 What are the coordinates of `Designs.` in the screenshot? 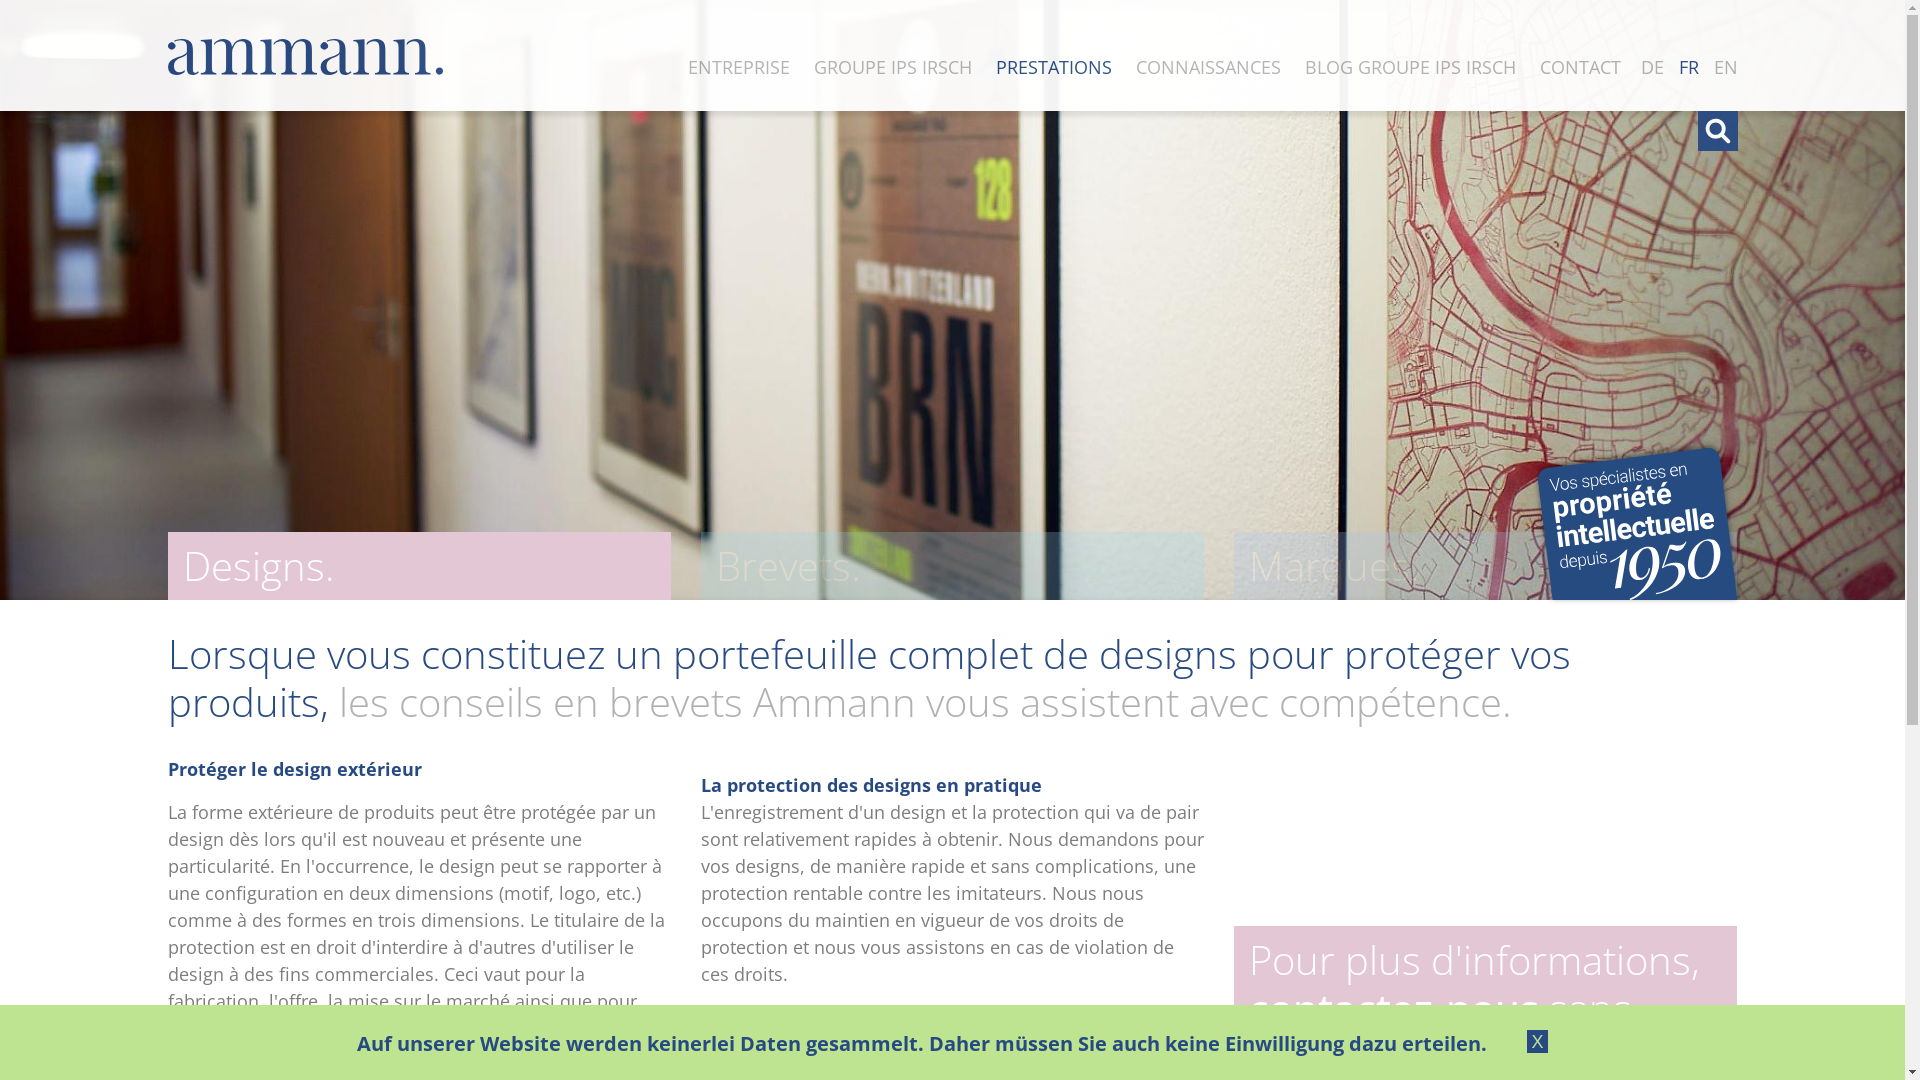 It's located at (420, 566).